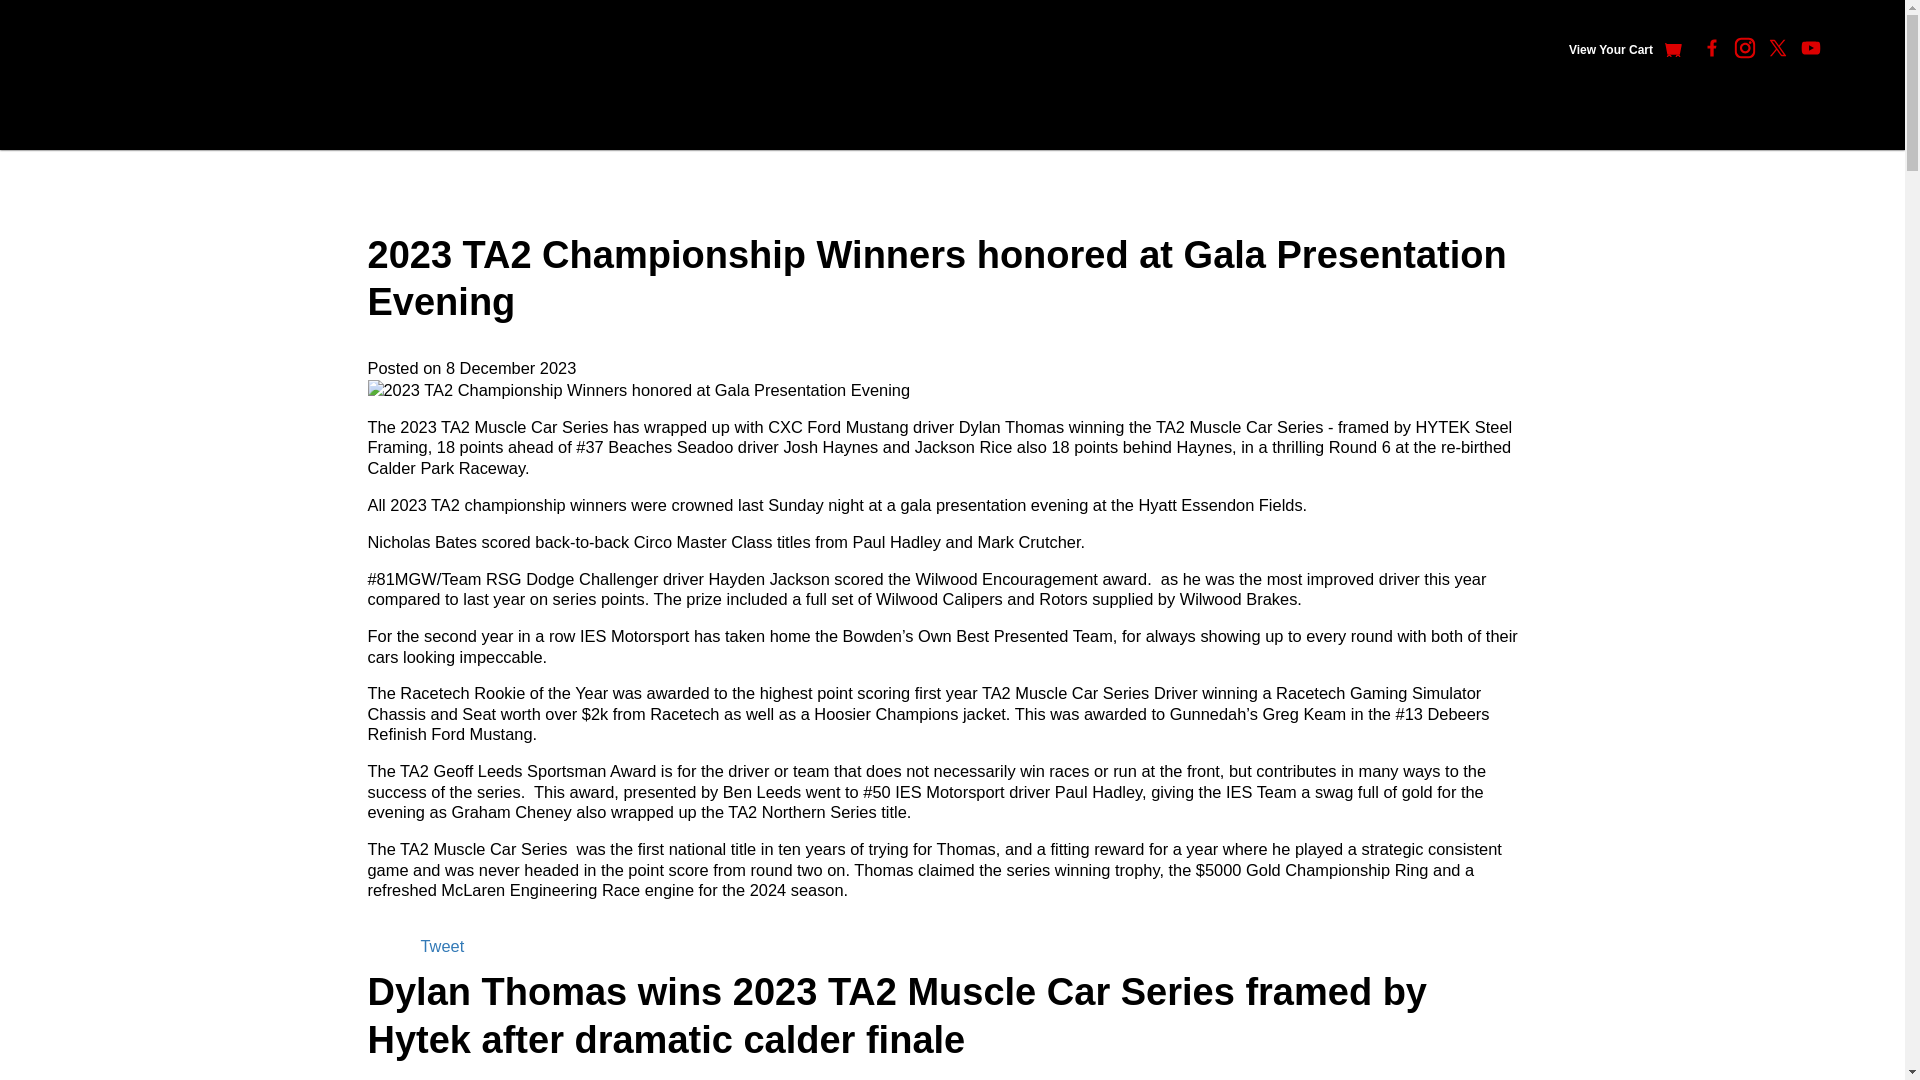 This screenshot has width=1920, height=1080. I want to click on TA2 Racing Pty Ltd, so click(108, 74).